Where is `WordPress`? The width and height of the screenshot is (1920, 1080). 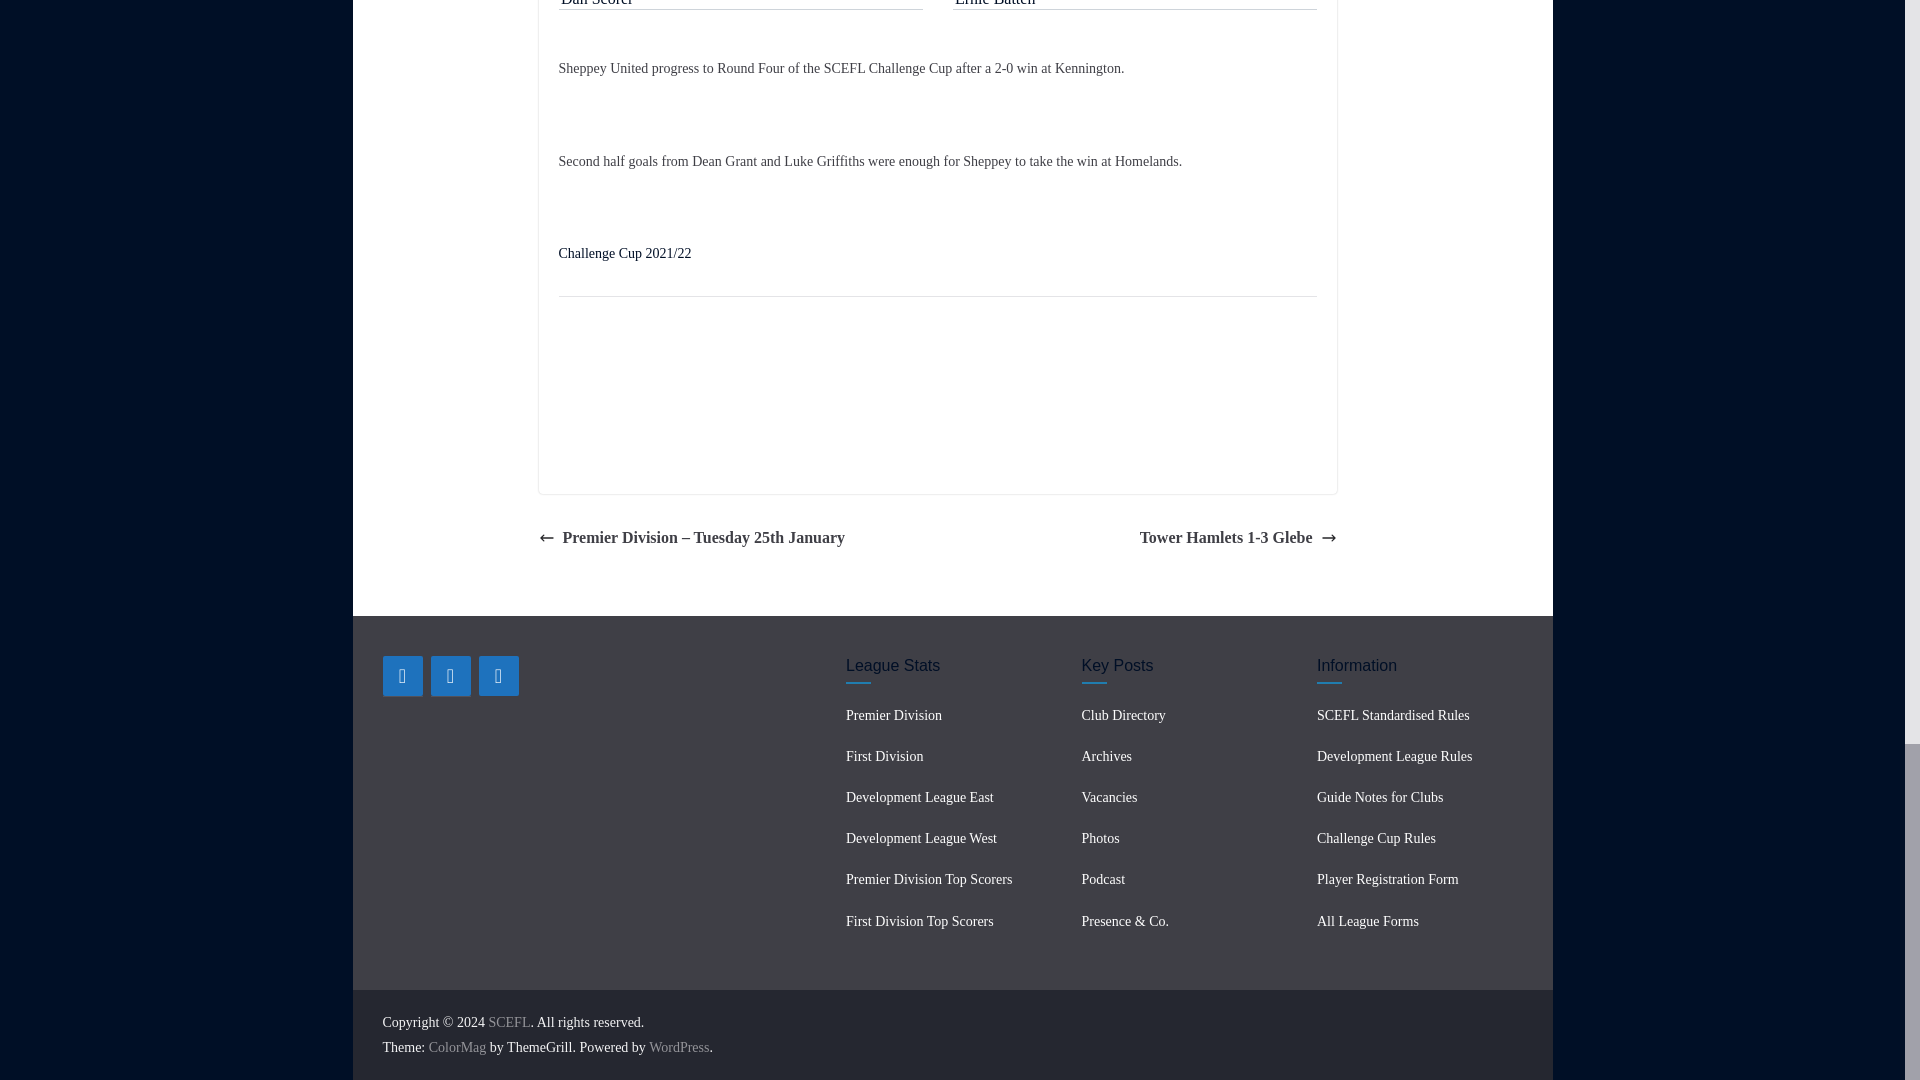
WordPress is located at coordinates (678, 1048).